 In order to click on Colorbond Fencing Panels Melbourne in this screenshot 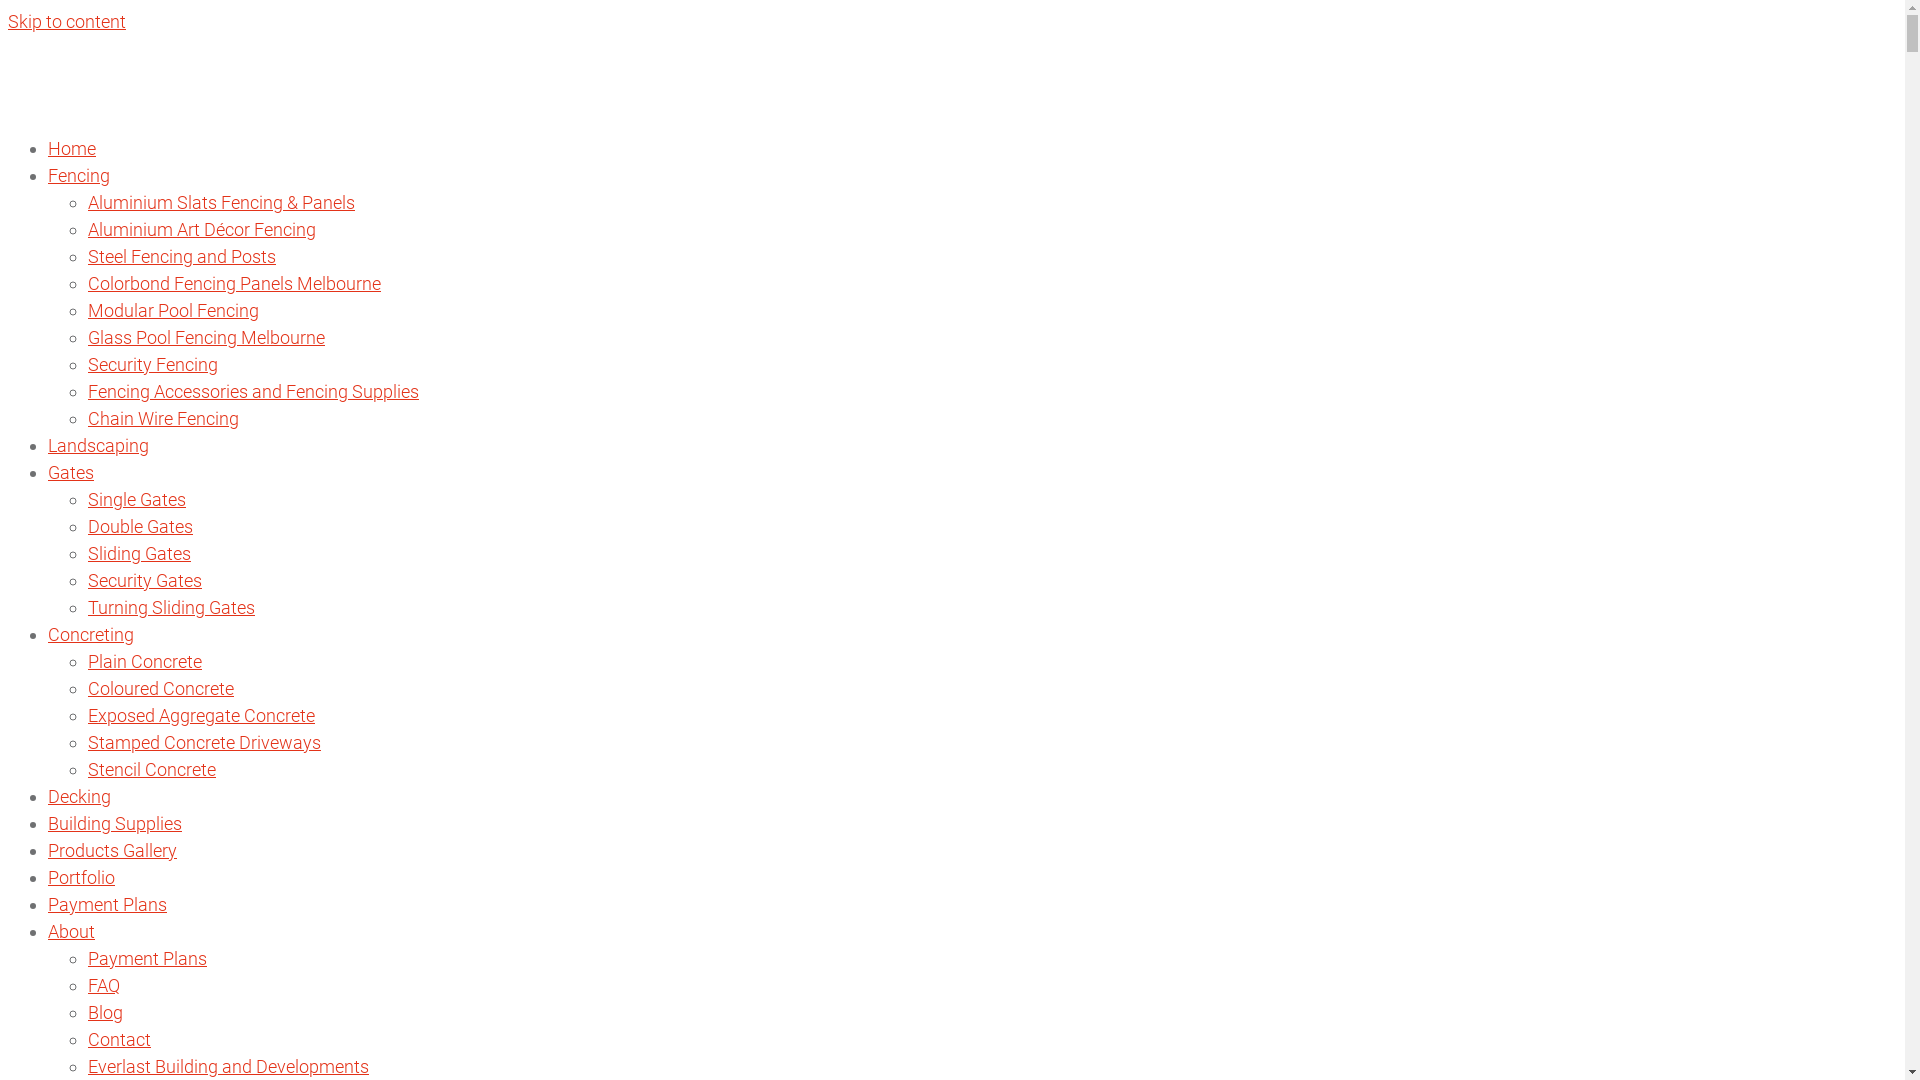, I will do `click(234, 284)`.